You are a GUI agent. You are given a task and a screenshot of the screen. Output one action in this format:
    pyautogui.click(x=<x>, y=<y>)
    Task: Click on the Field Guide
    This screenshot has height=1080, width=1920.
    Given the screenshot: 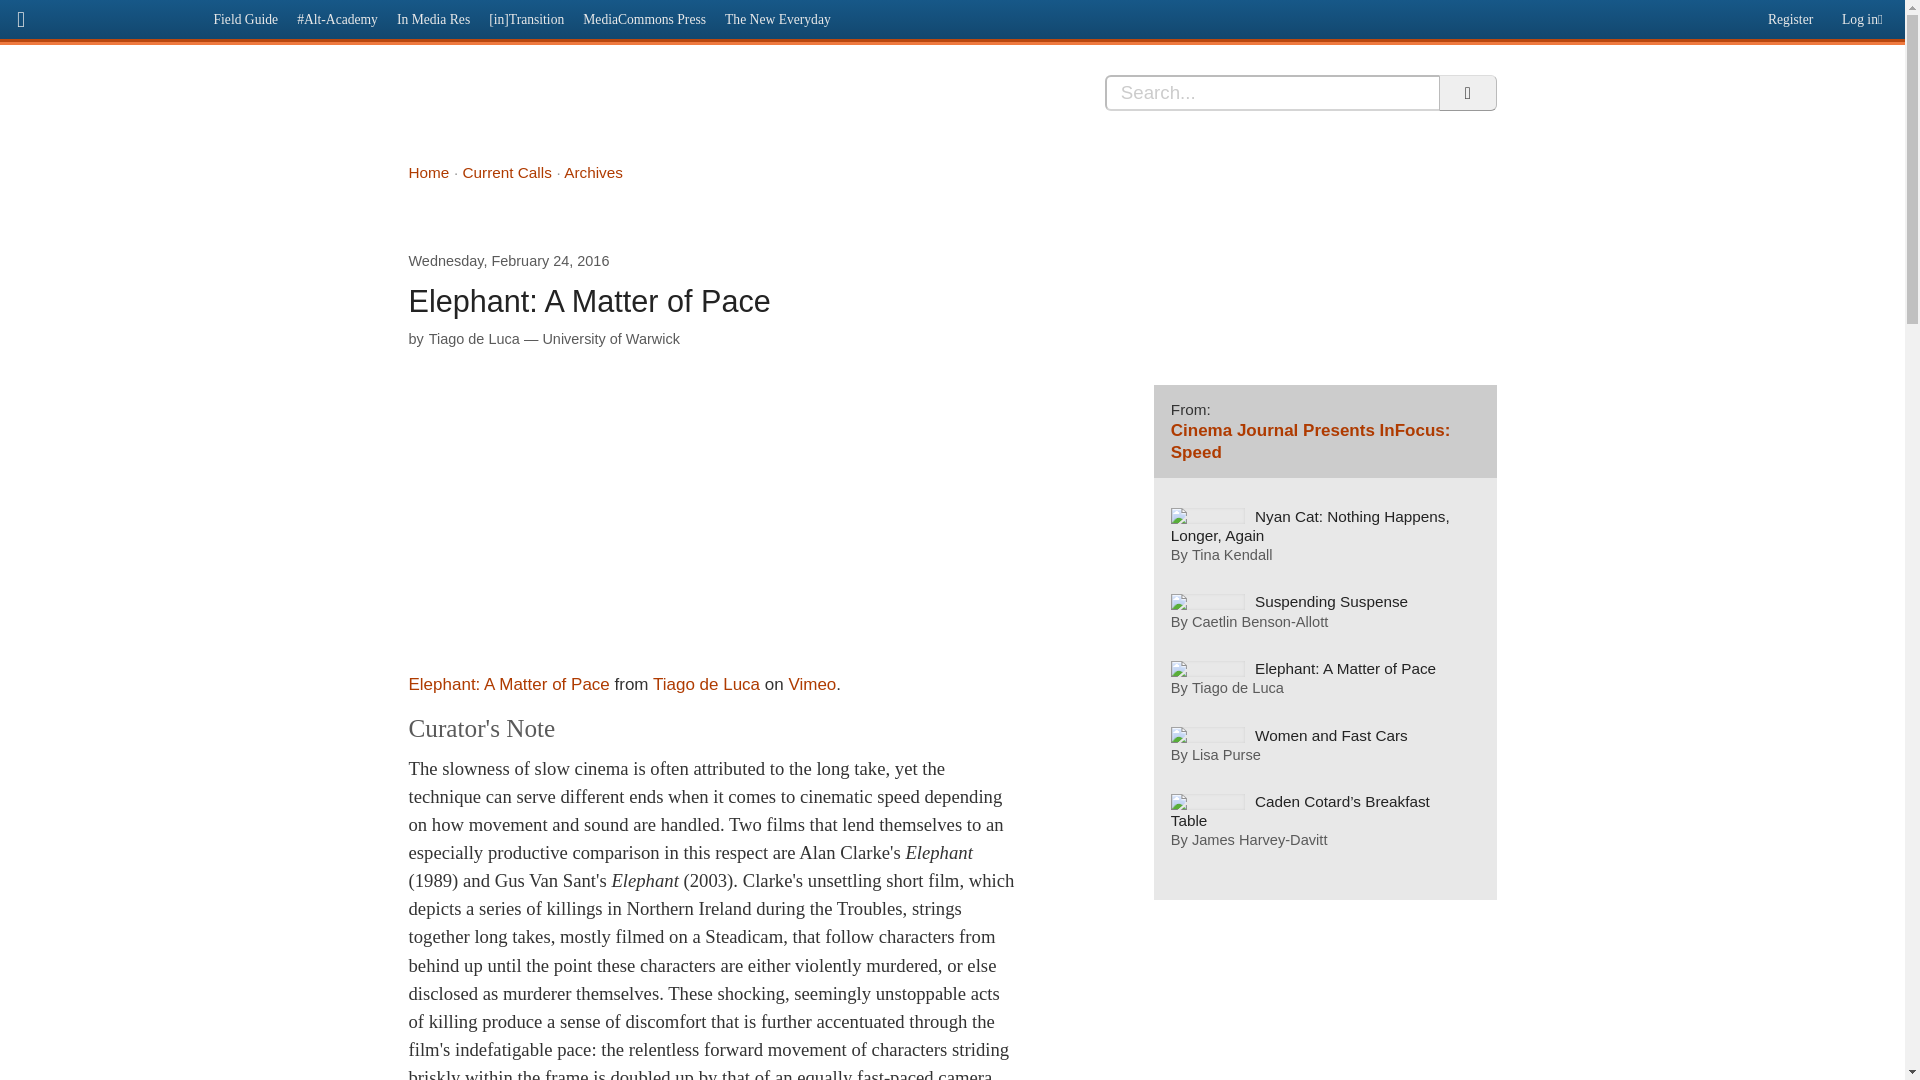 What is the action you would take?
    pyautogui.click(x=246, y=19)
    